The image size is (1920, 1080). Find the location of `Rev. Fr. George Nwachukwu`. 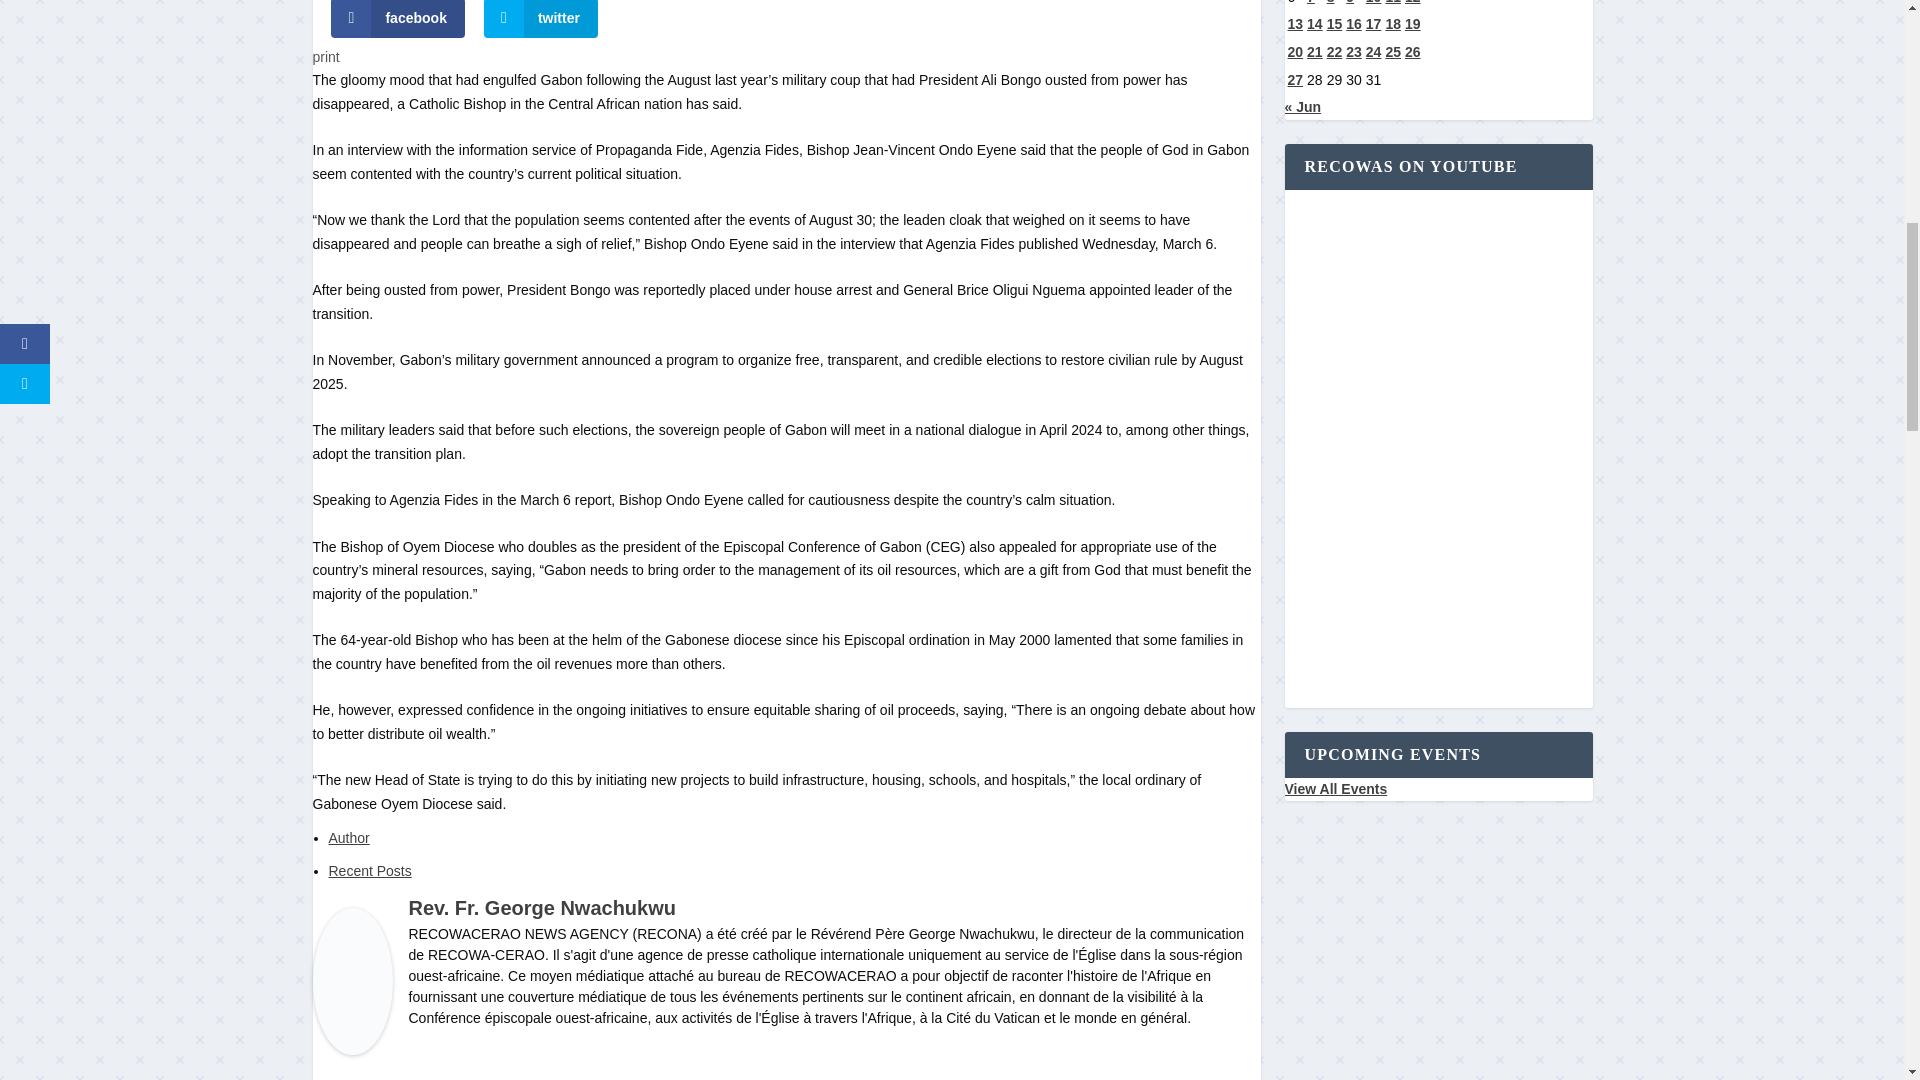

Rev. Fr. George Nwachukwu is located at coordinates (541, 908).